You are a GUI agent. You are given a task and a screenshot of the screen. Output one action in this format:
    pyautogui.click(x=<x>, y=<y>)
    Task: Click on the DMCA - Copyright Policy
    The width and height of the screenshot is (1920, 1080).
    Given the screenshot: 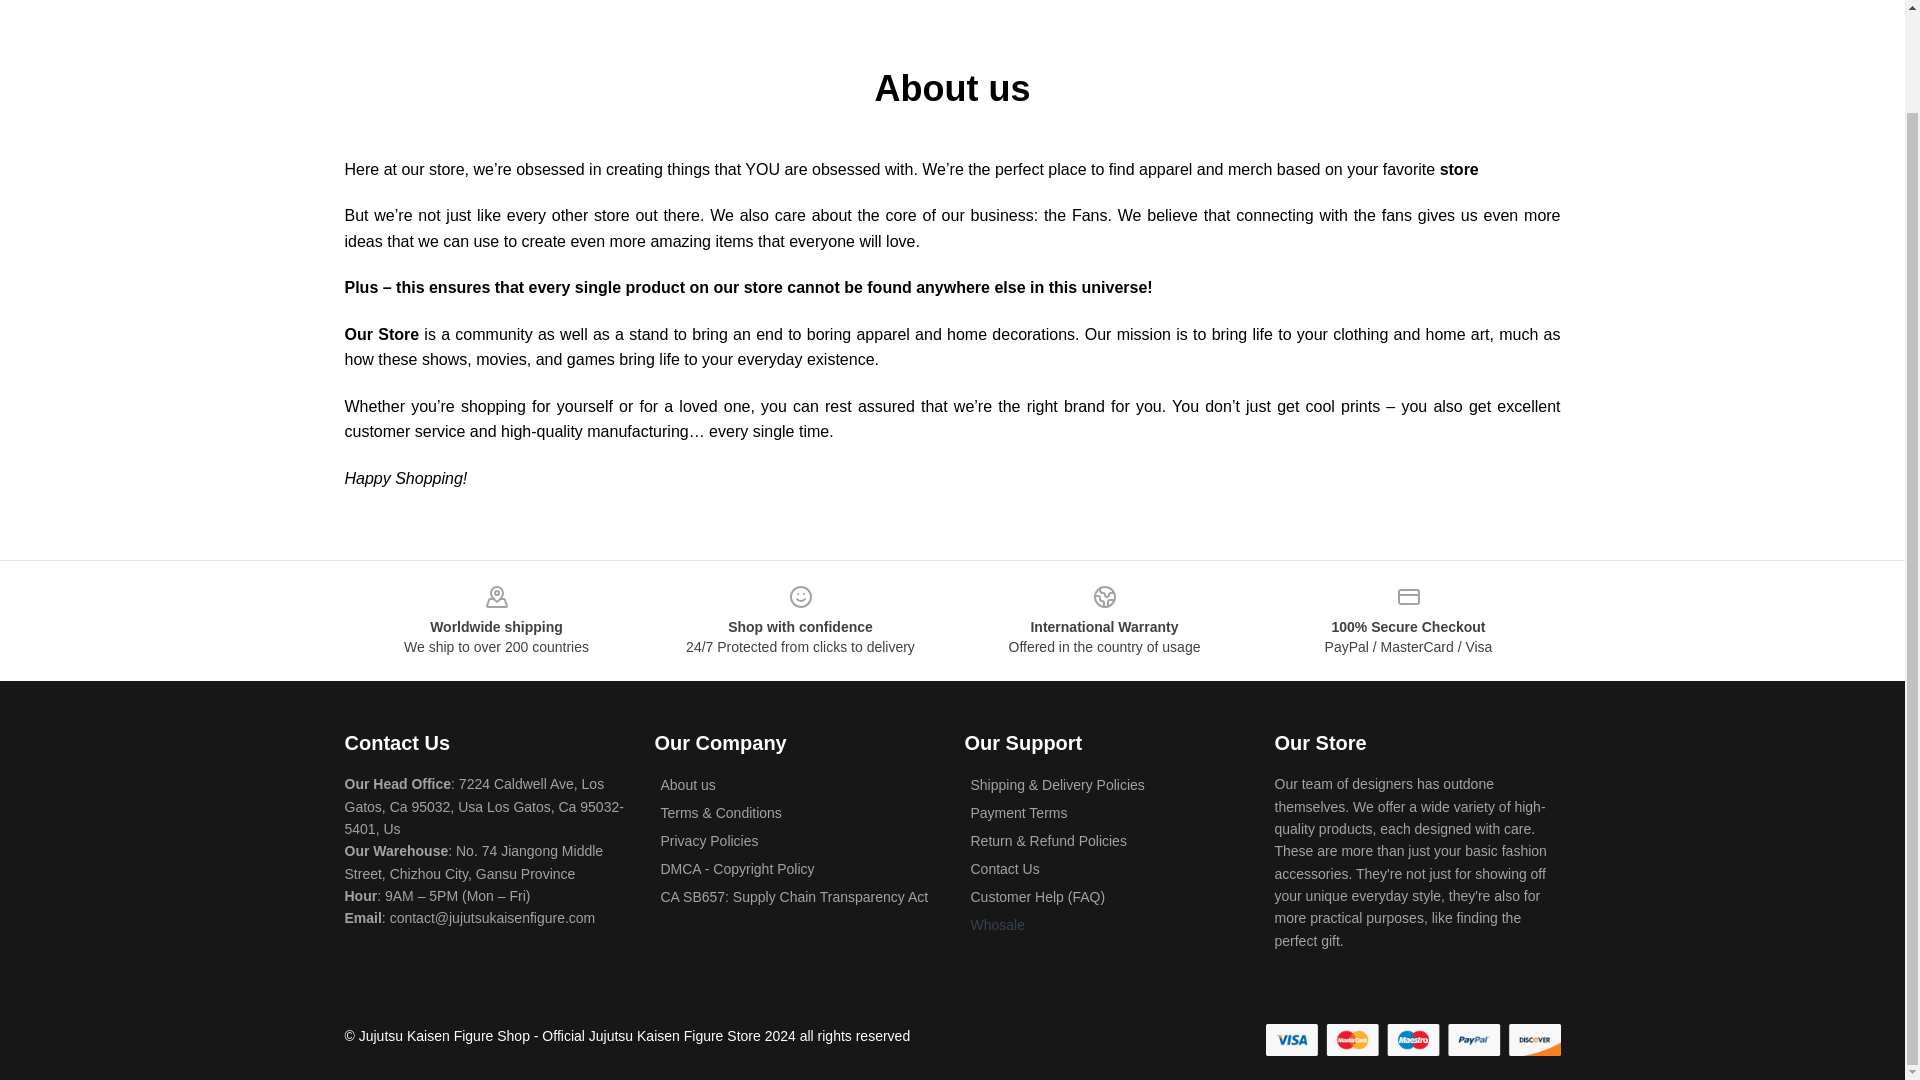 What is the action you would take?
    pyautogui.click(x=737, y=868)
    